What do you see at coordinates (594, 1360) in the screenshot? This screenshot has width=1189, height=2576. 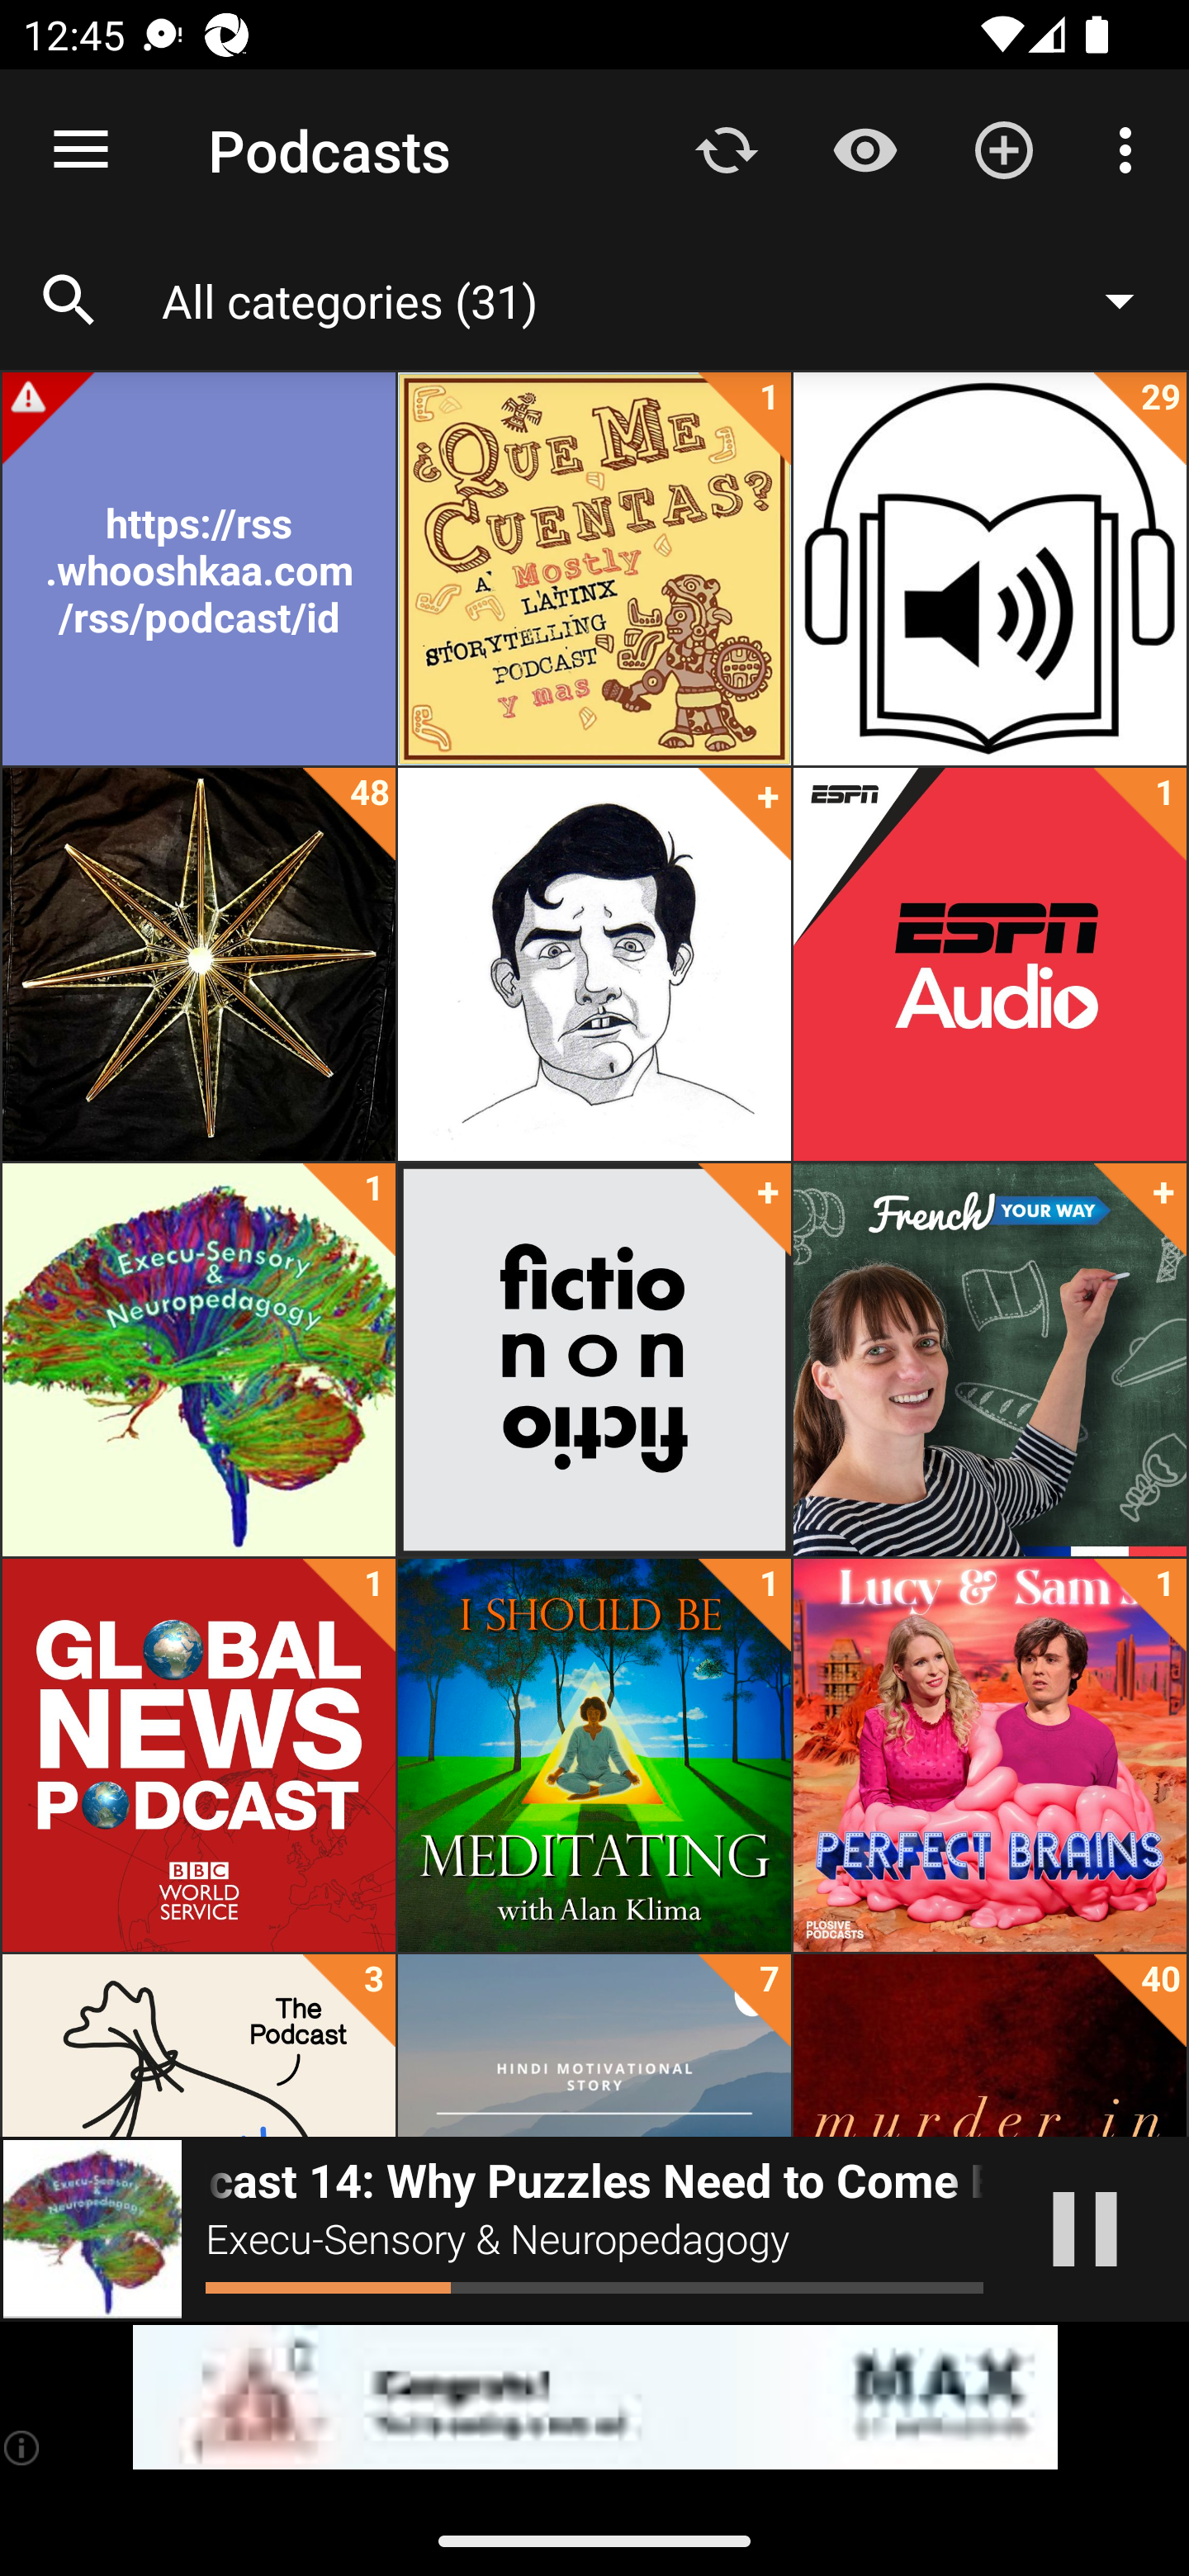 I see `fiction/non/fiction +` at bounding box center [594, 1360].